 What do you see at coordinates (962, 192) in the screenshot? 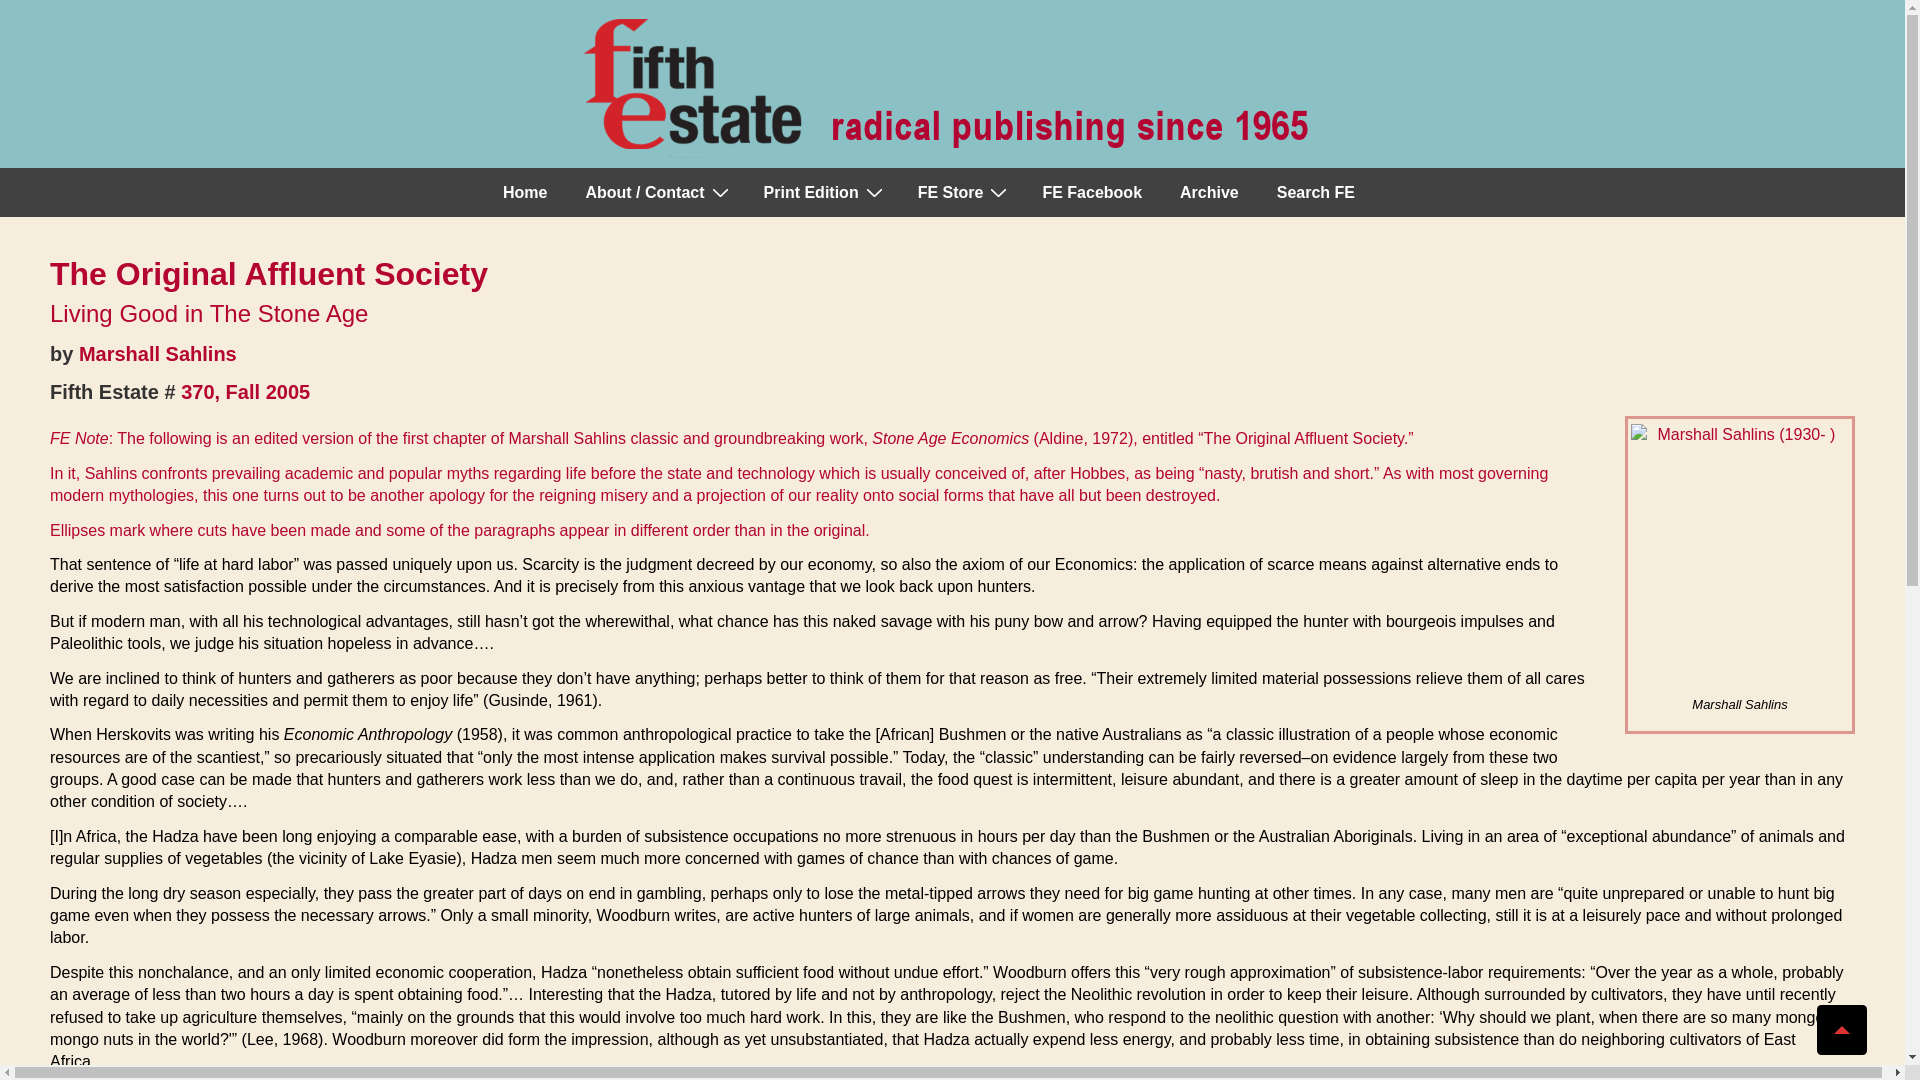
I see `Recordings` at bounding box center [962, 192].